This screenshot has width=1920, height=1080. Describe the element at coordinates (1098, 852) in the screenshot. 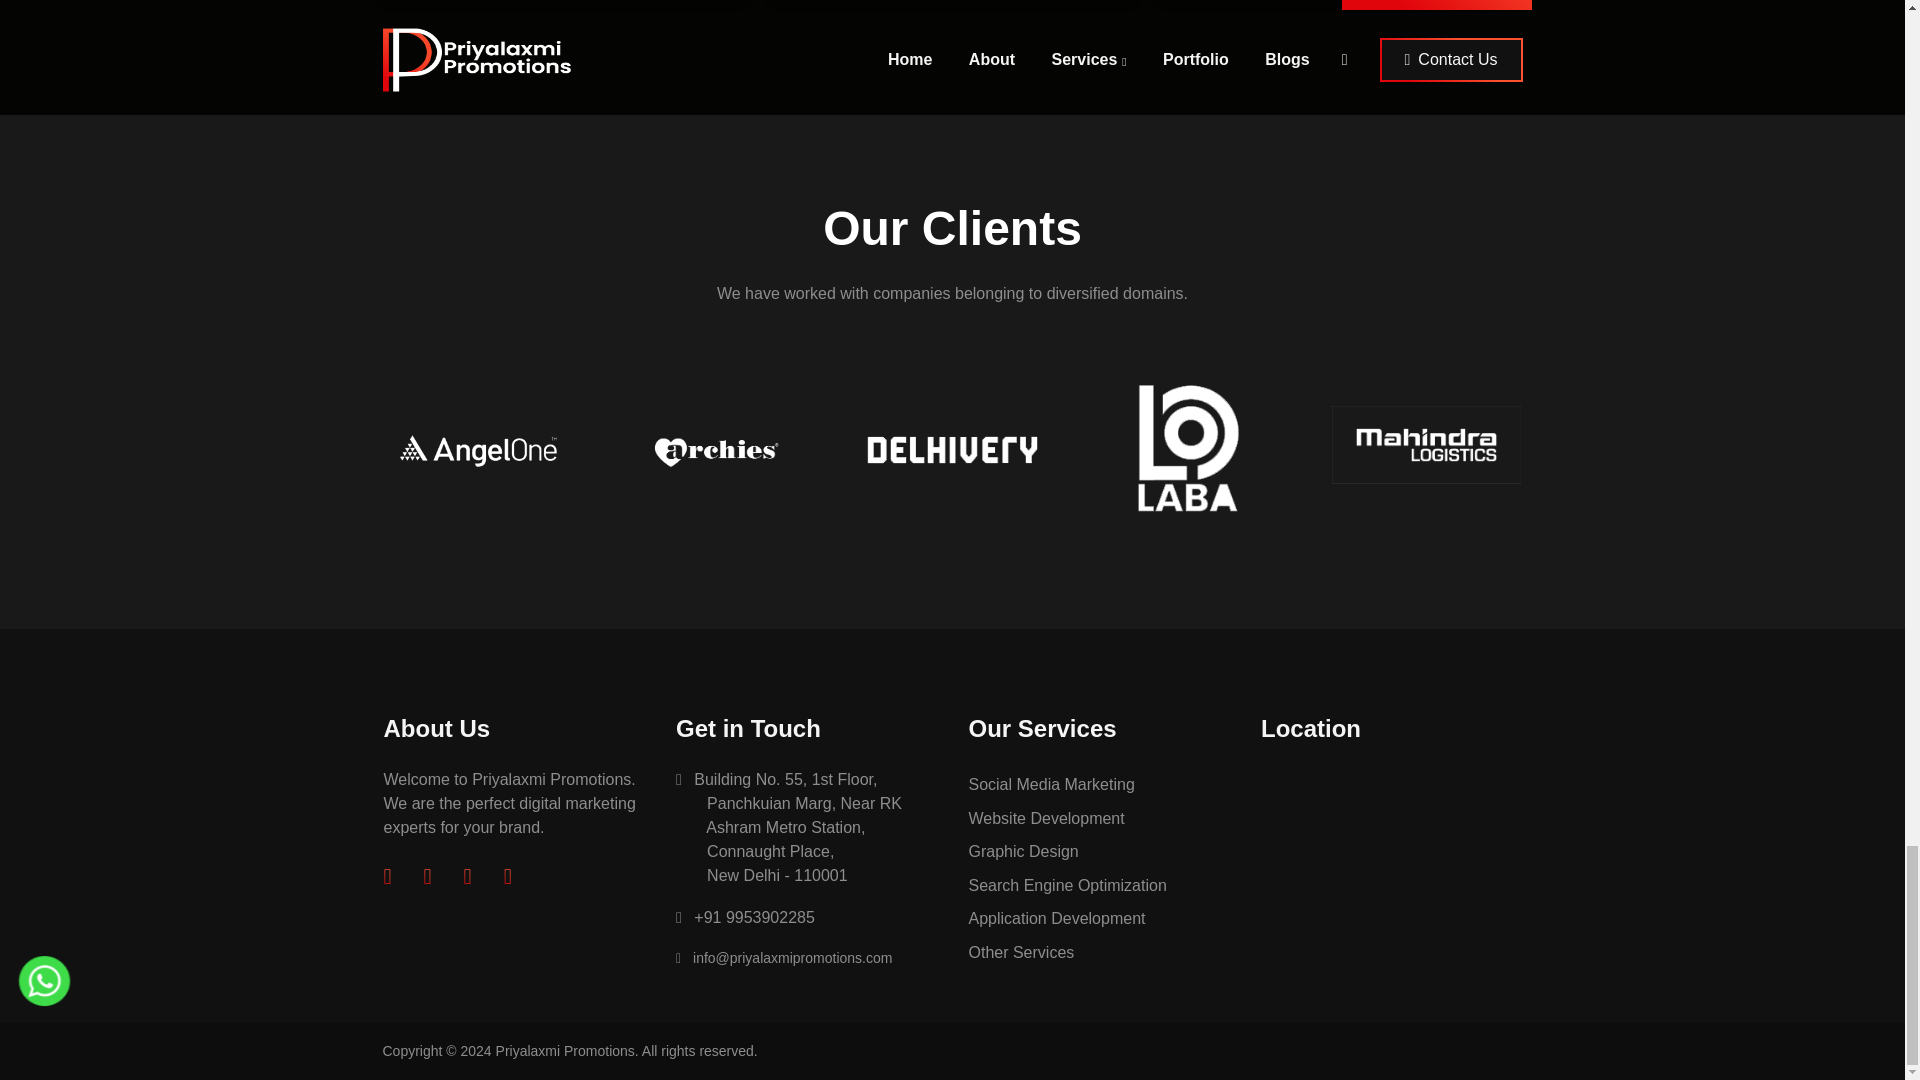

I see `Graphic Design` at that location.